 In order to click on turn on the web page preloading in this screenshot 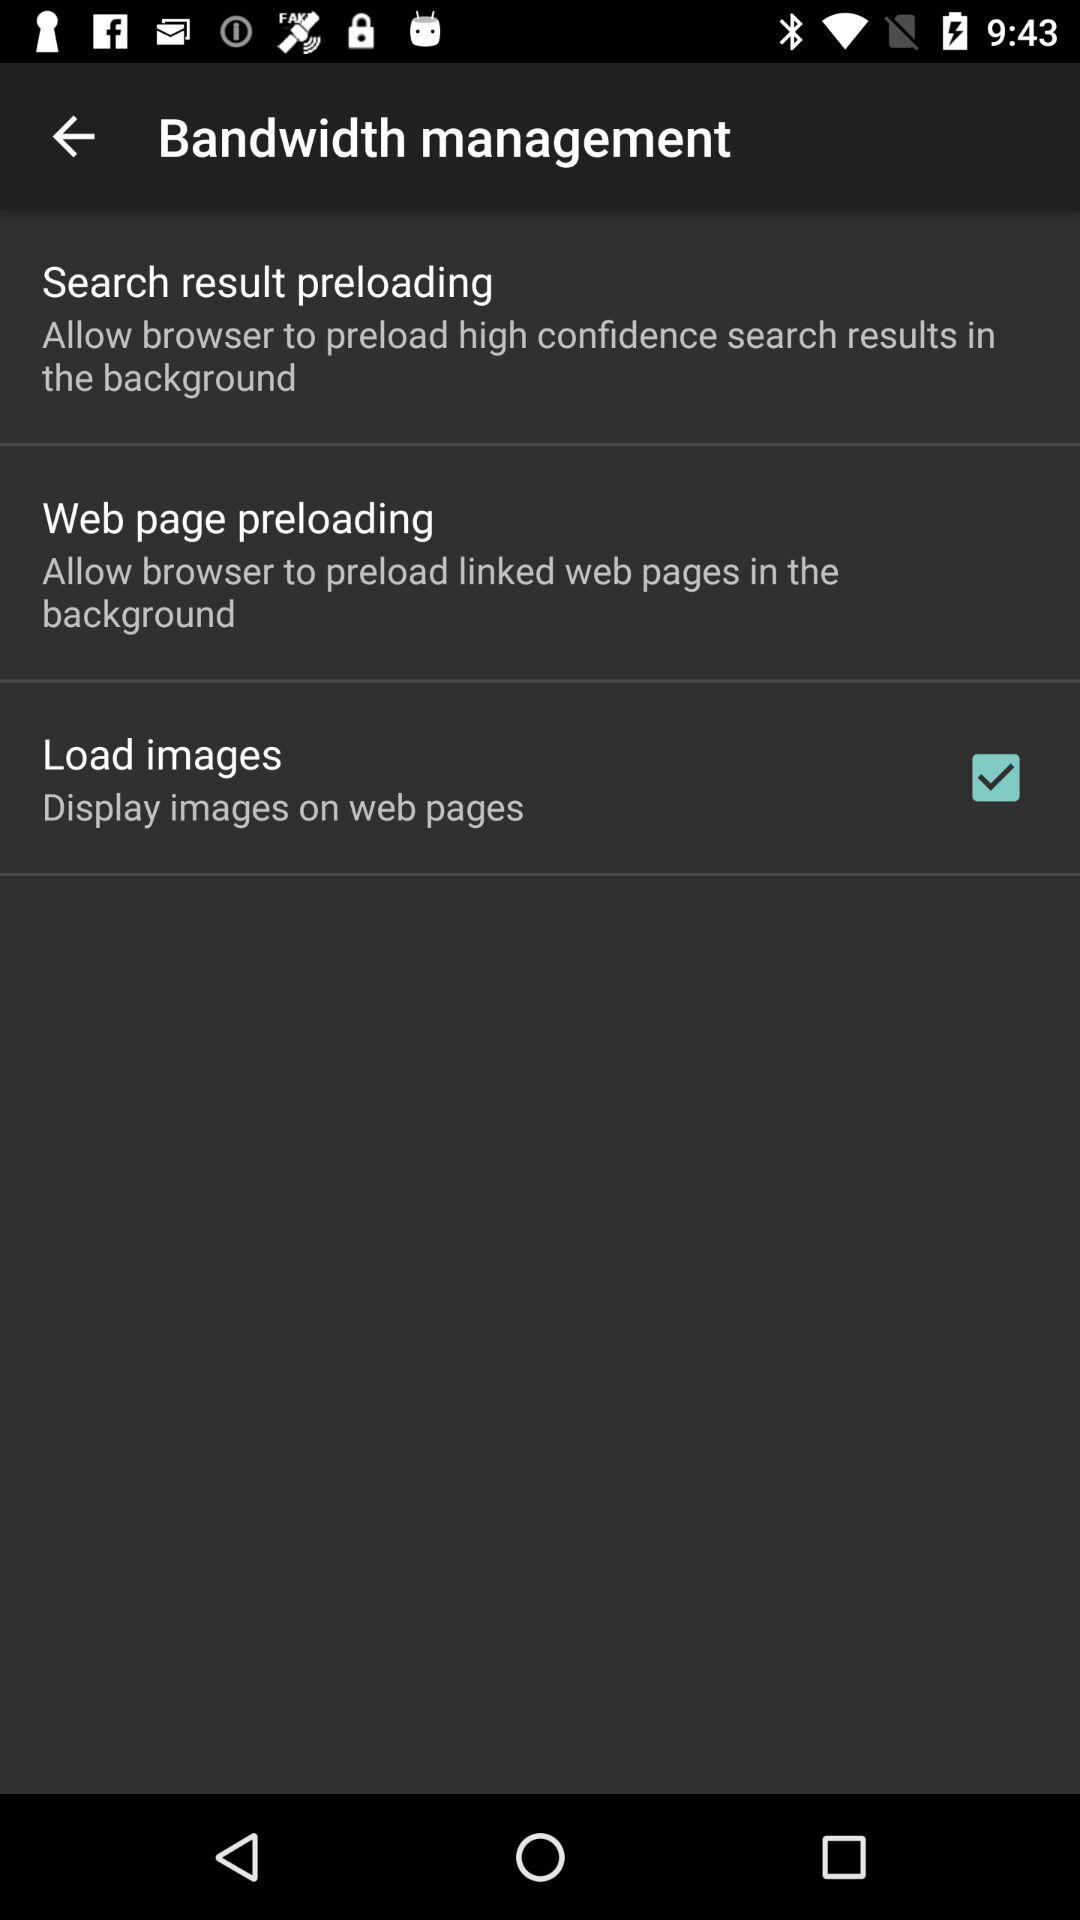, I will do `click(238, 516)`.